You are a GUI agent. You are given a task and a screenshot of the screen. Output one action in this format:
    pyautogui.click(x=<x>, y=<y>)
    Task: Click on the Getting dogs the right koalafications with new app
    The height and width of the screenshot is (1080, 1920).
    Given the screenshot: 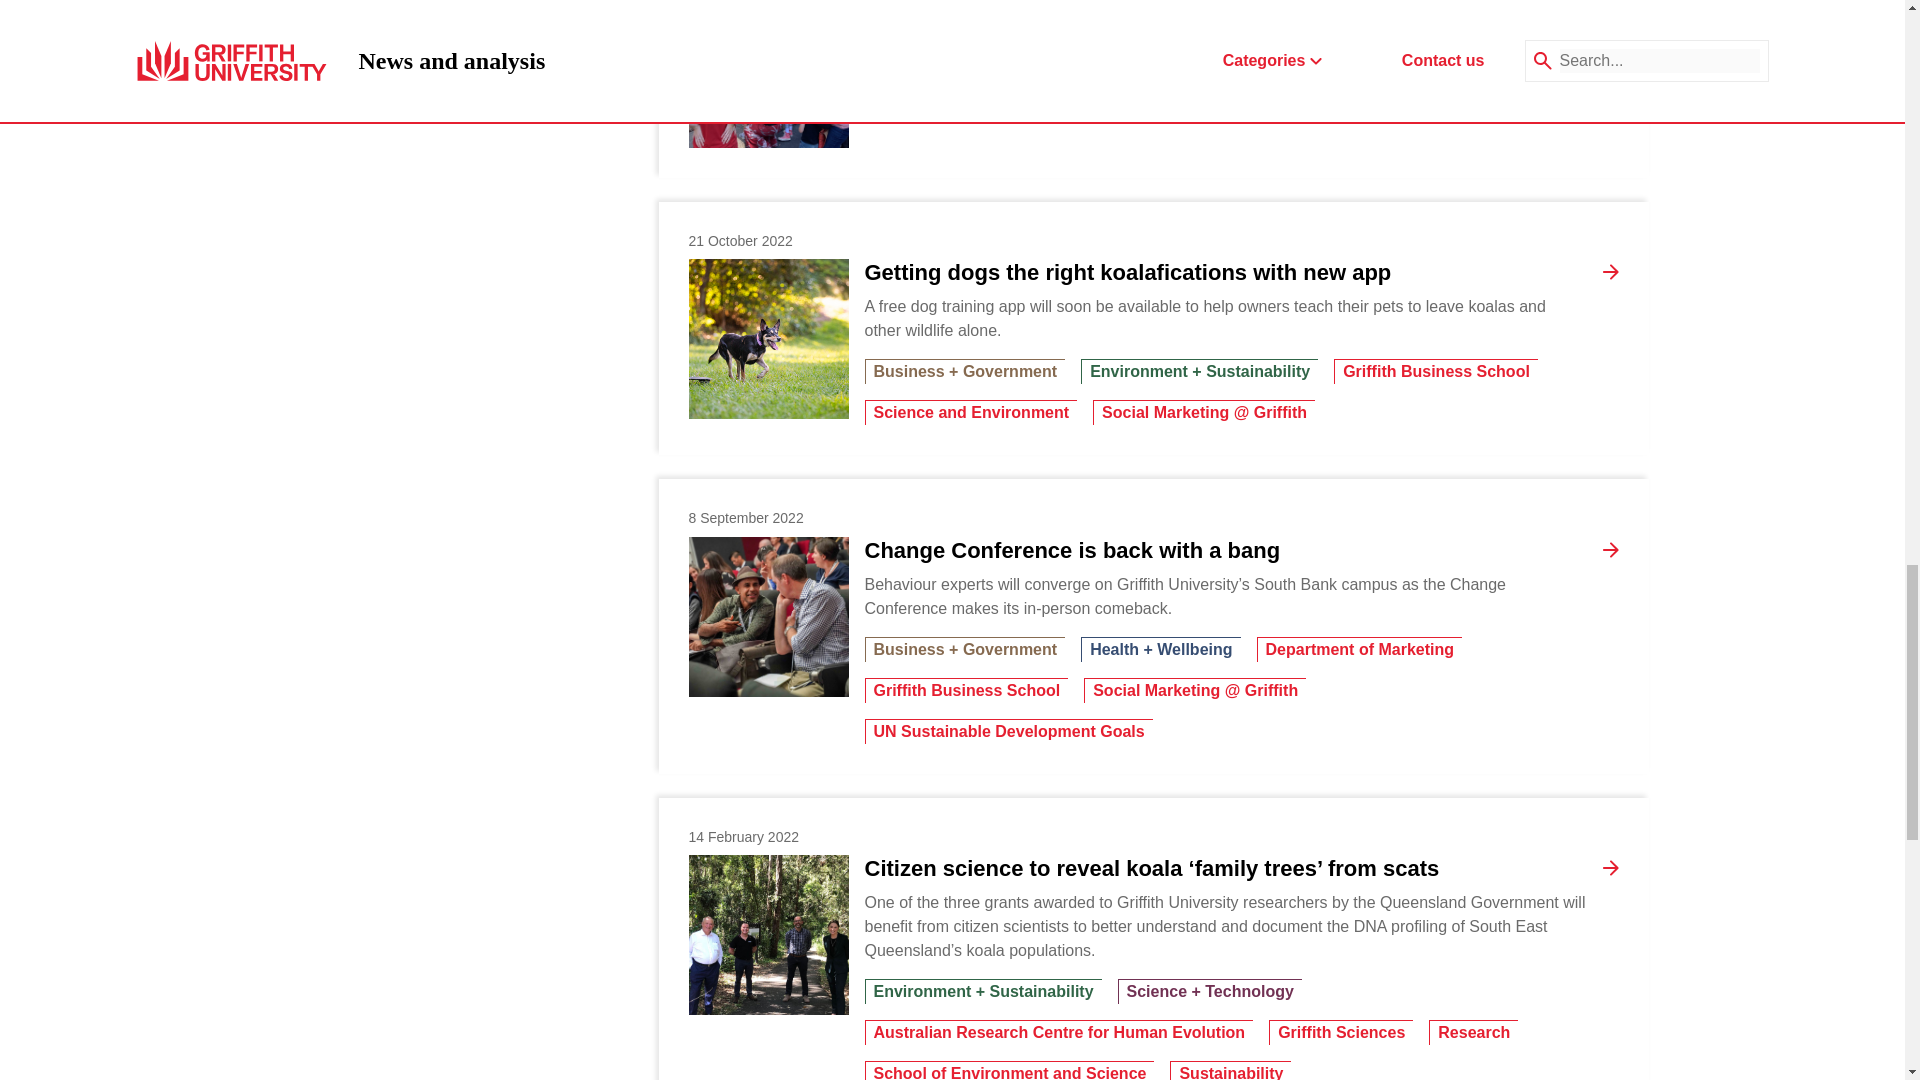 What is the action you would take?
    pyautogui.click(x=1127, y=273)
    